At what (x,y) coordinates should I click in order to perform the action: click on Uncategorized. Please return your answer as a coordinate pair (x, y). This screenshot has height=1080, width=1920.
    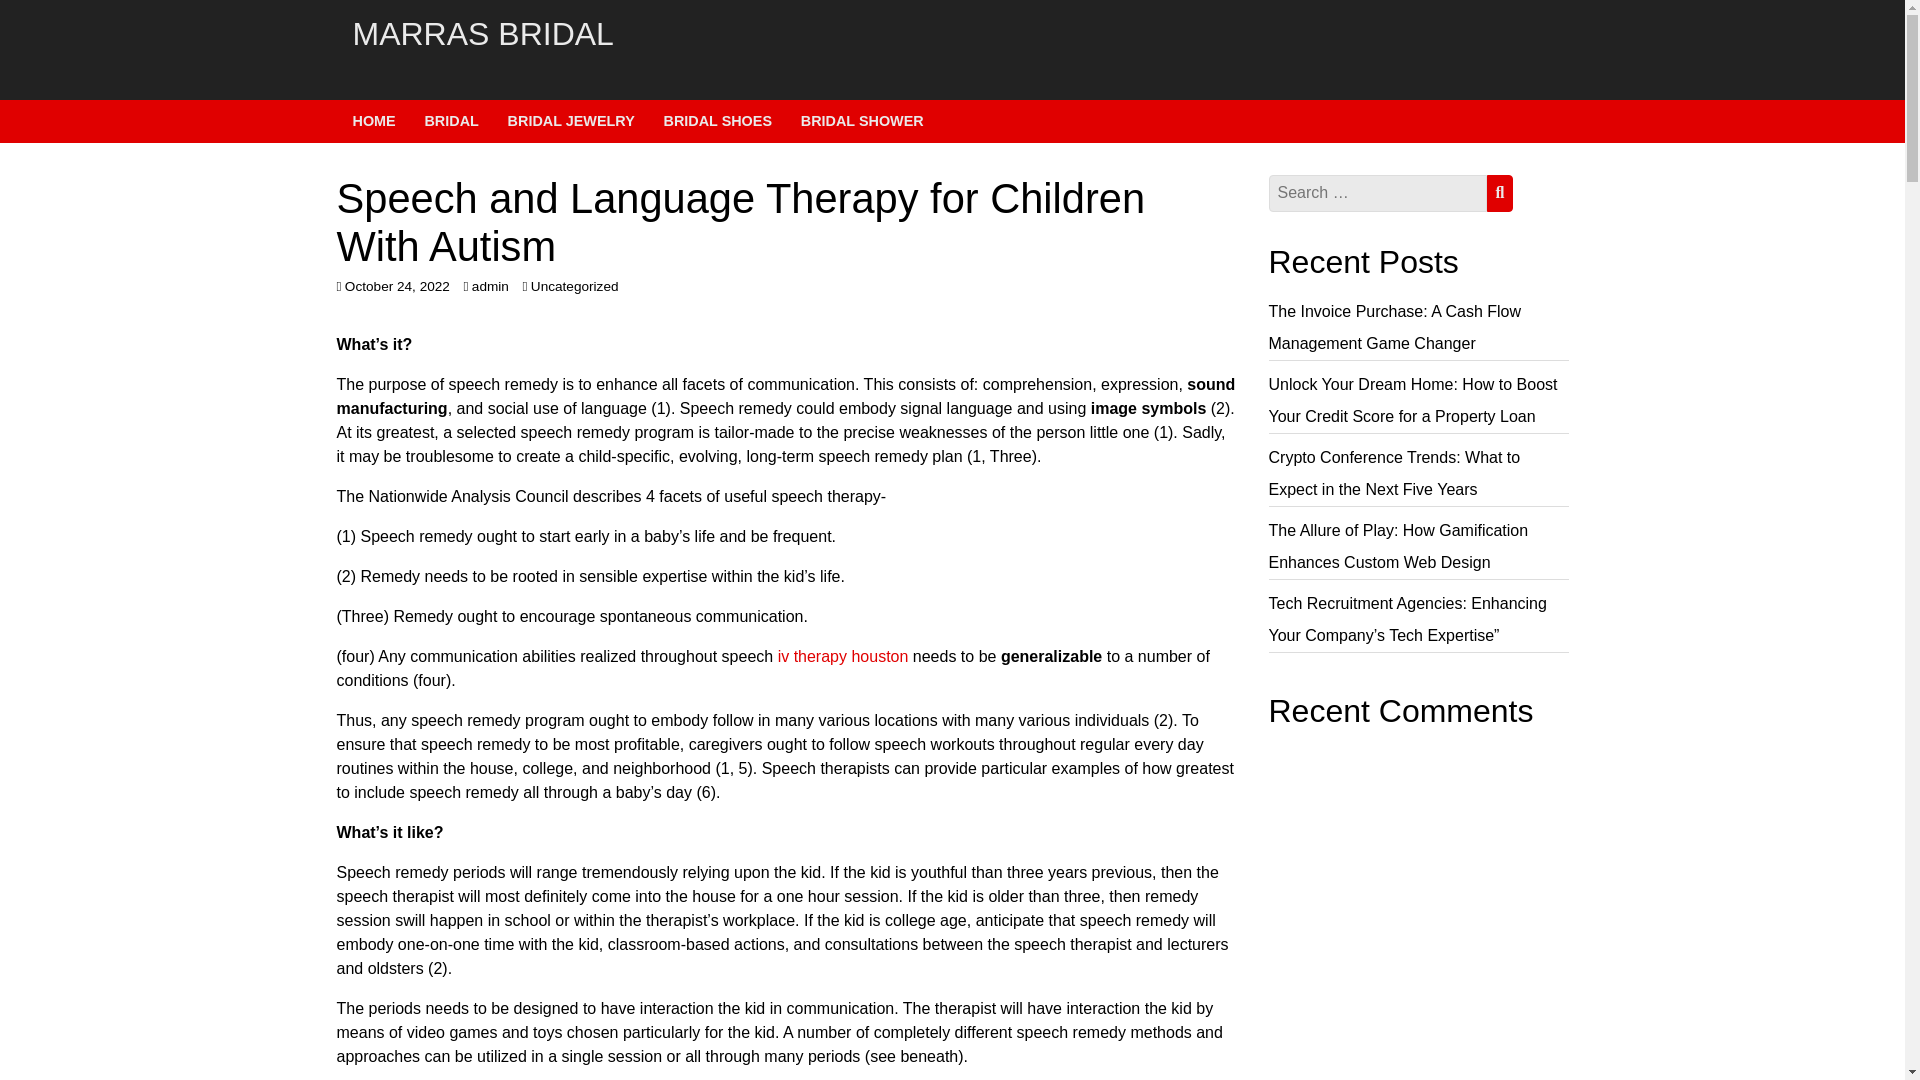
    Looking at the image, I should click on (574, 286).